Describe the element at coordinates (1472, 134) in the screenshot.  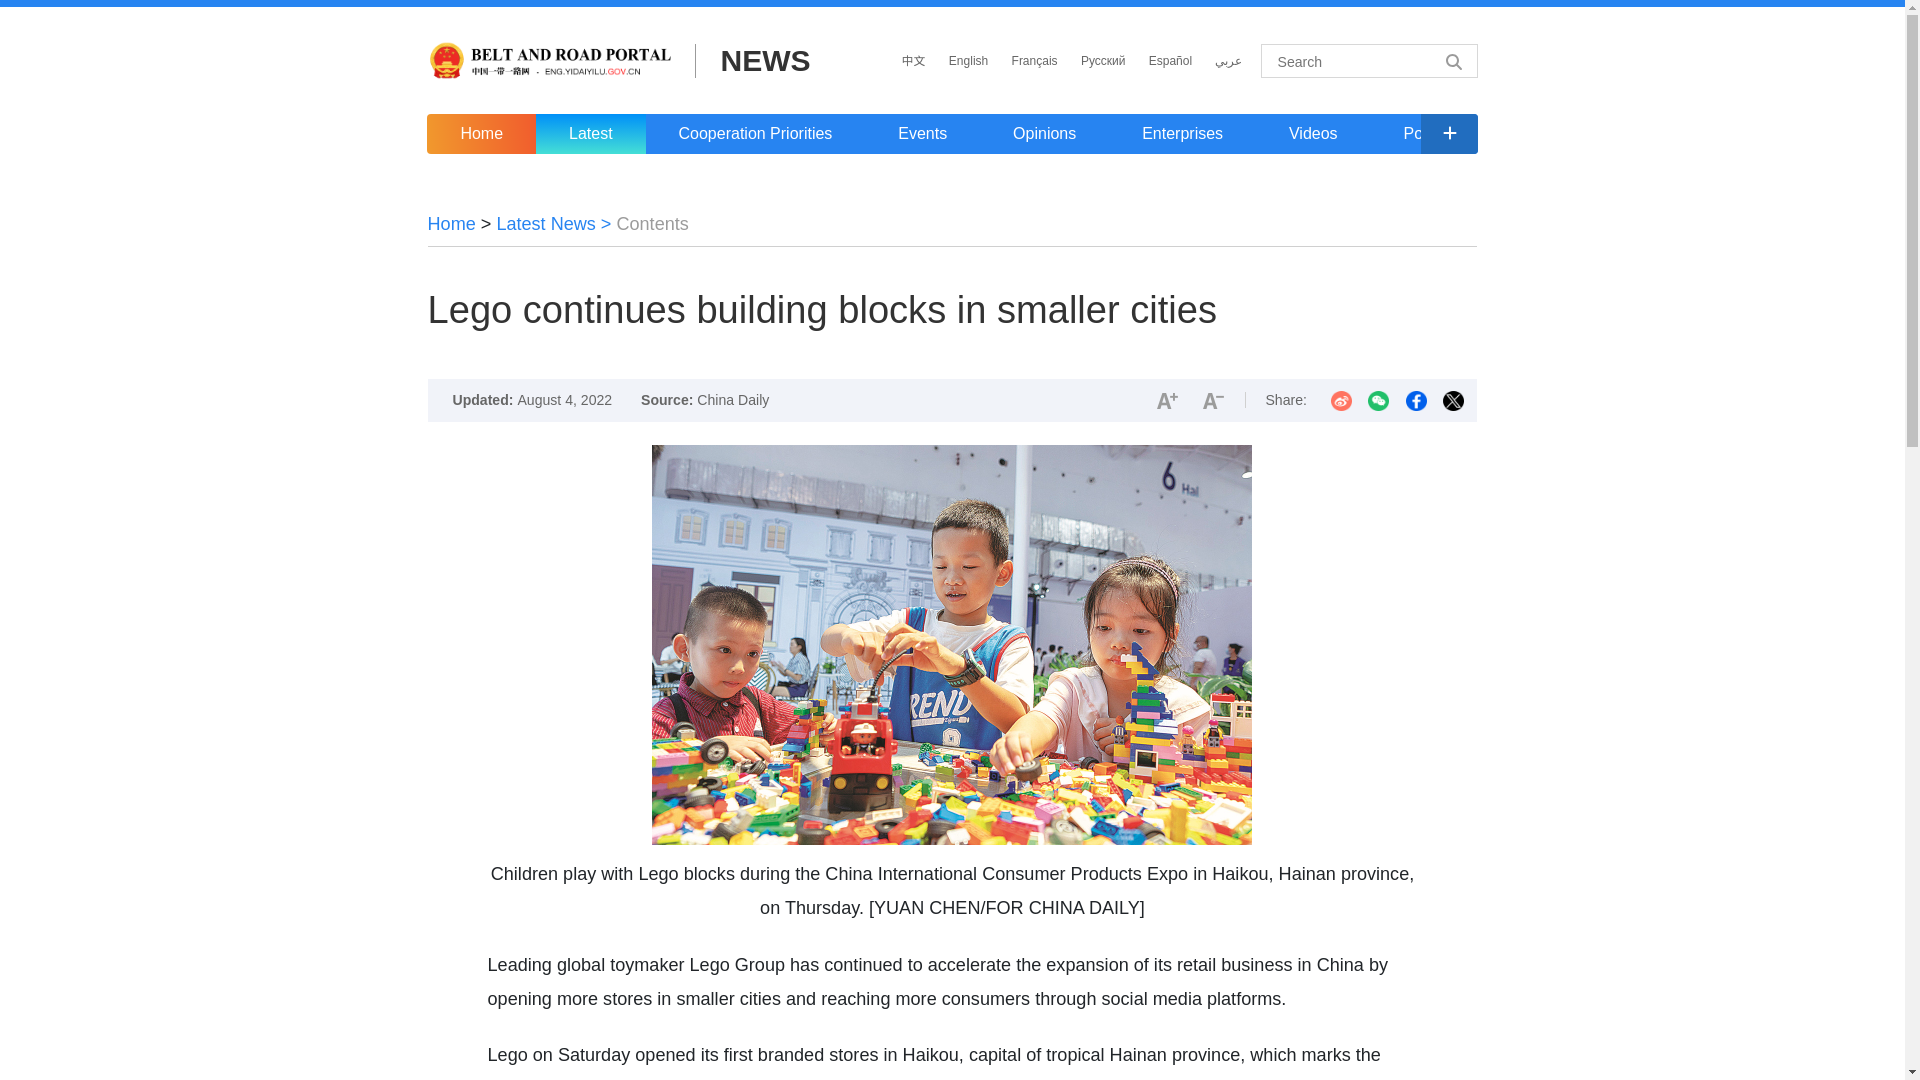
I see `Policy Coordination` at that location.